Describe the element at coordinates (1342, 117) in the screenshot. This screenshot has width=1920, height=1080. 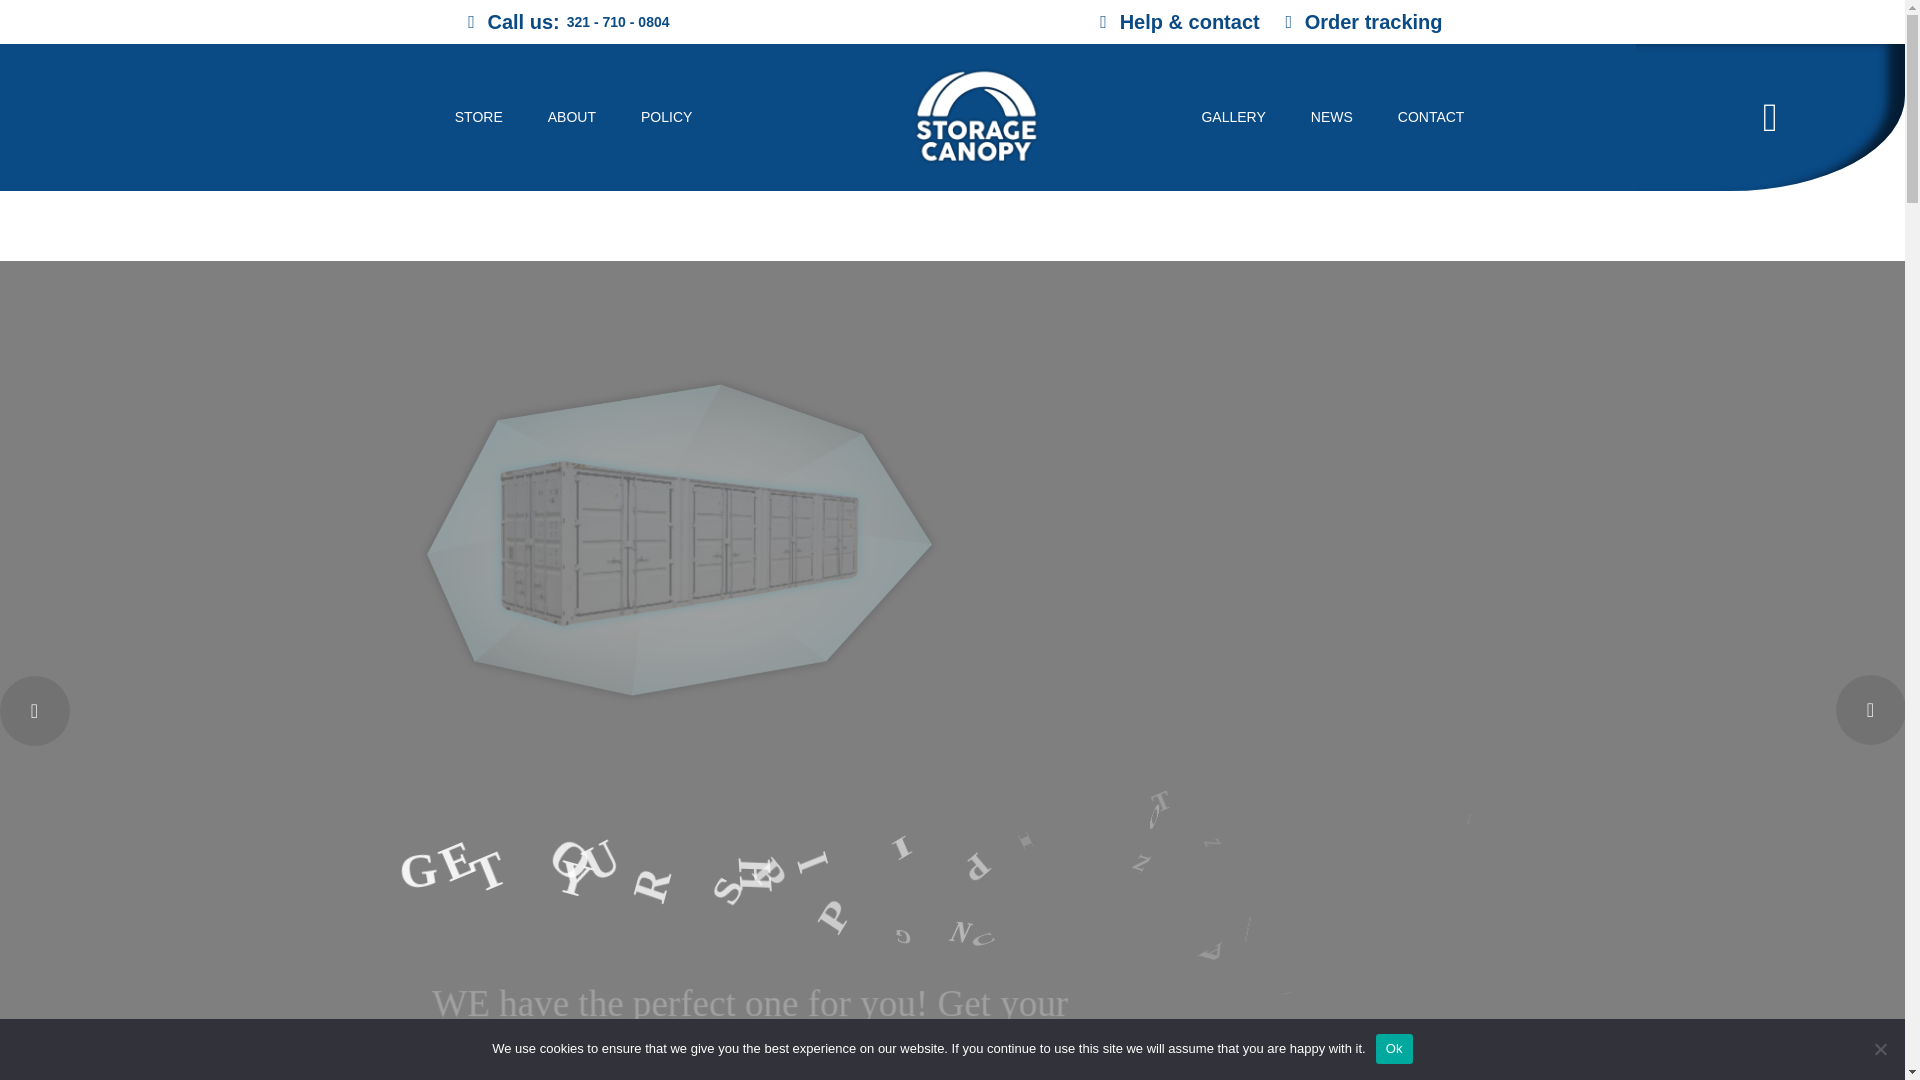
I see `NEWS` at that location.